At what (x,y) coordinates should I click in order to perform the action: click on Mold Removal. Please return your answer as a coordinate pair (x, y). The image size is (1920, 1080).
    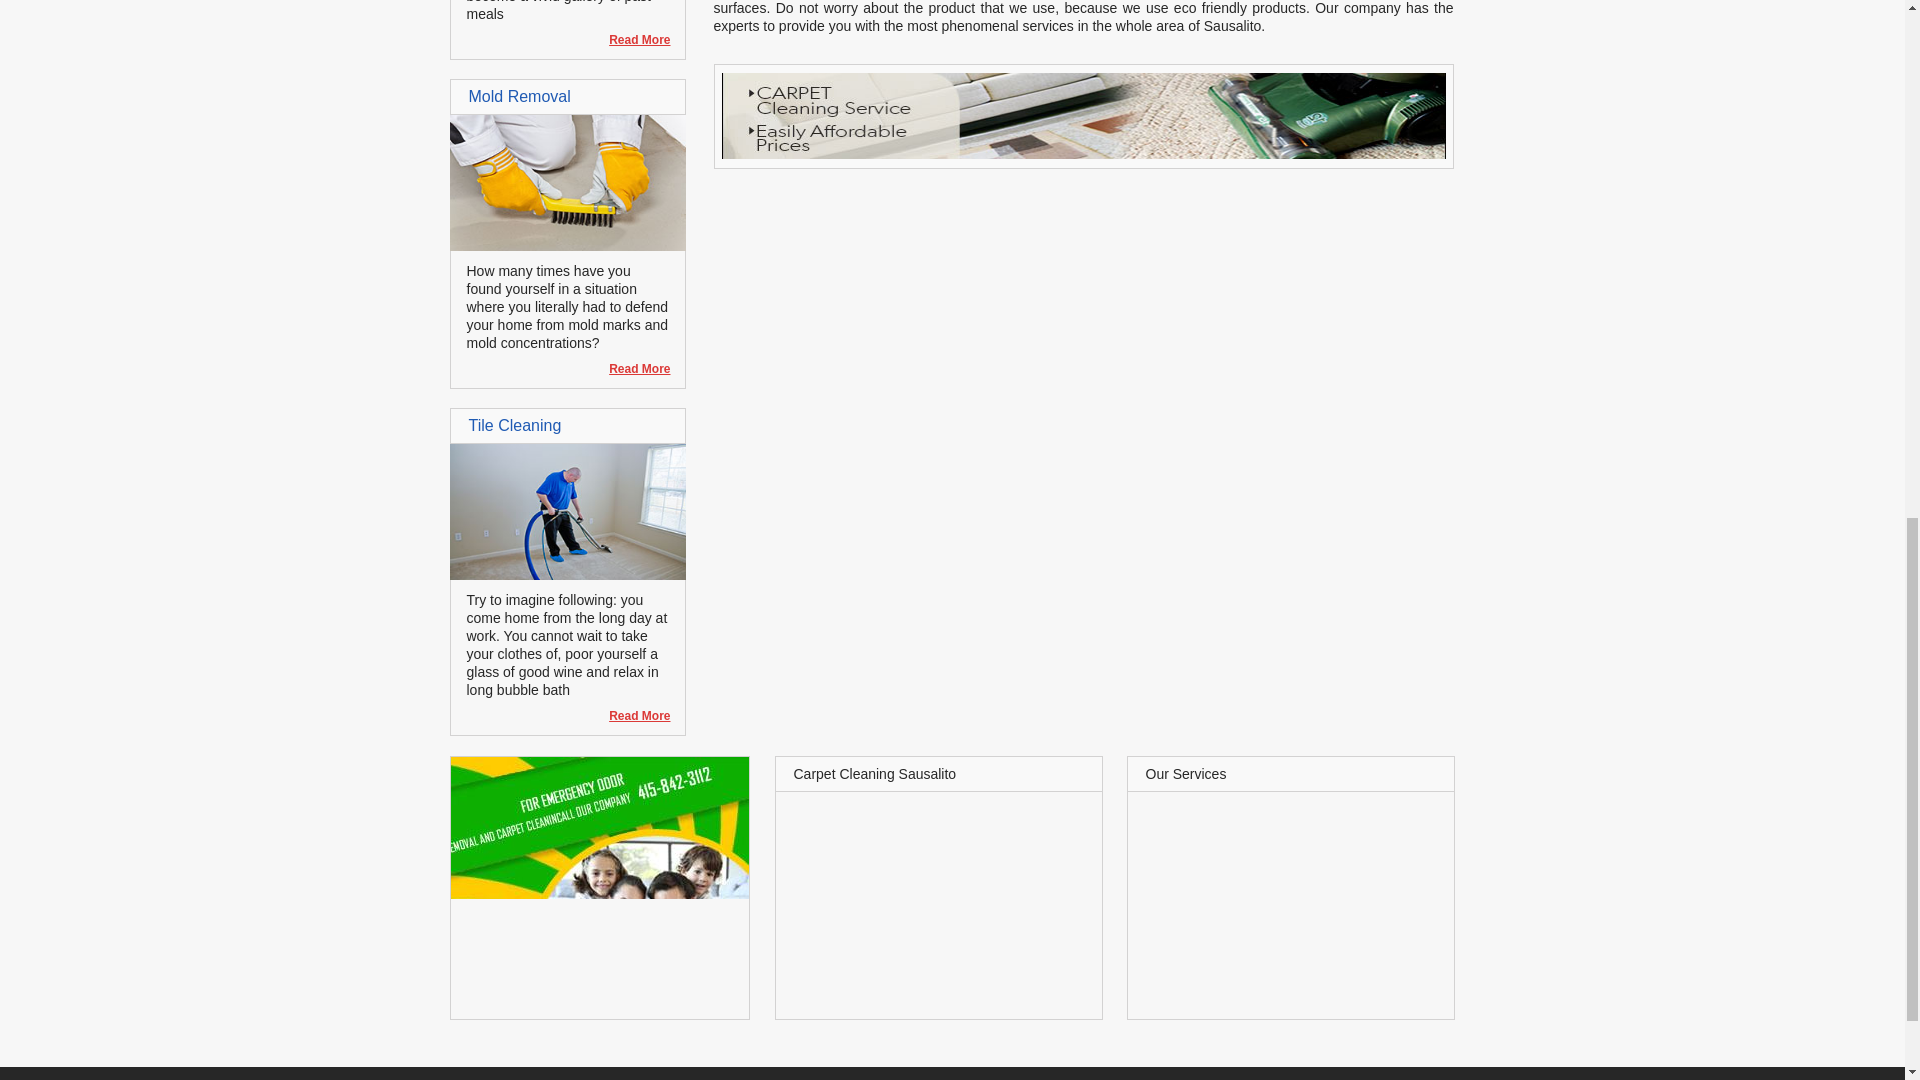
    Looking at the image, I should click on (567, 245).